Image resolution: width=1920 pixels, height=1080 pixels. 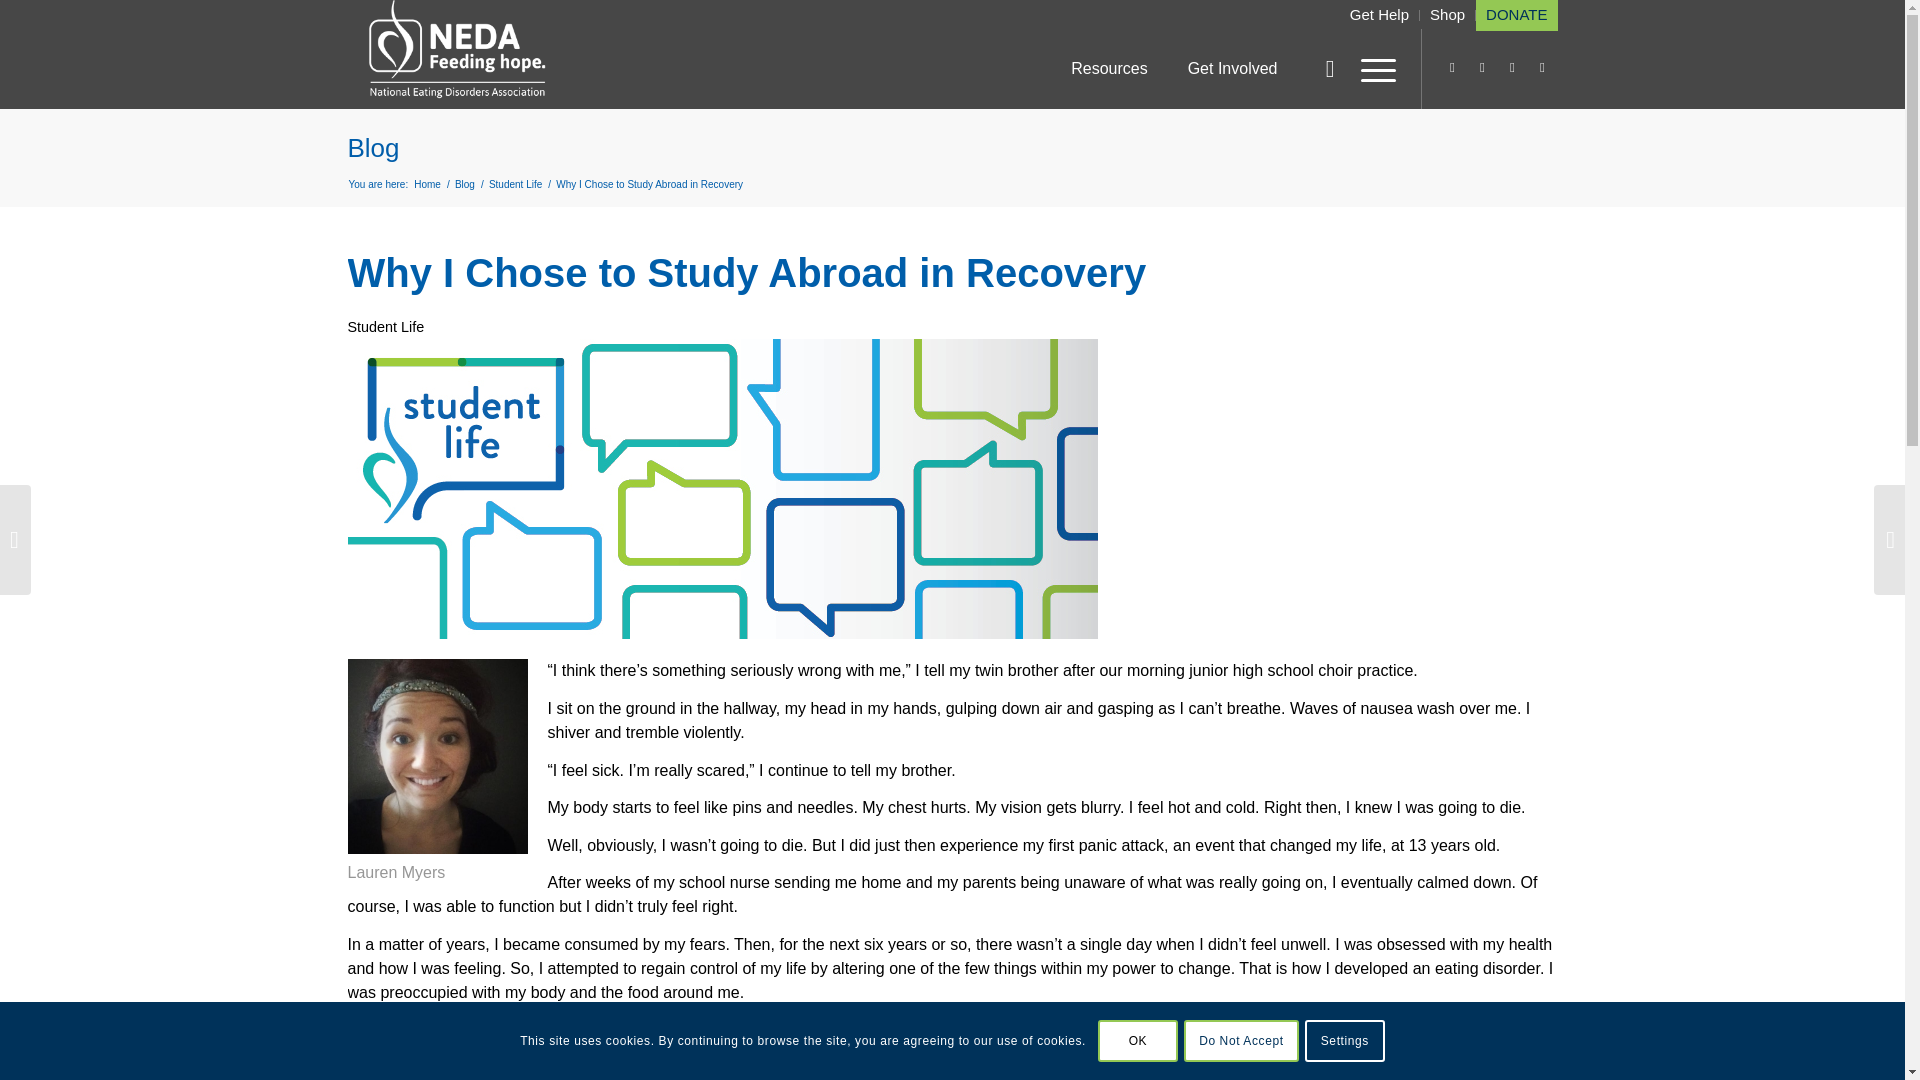 What do you see at coordinates (426, 184) in the screenshot?
I see `Home` at bounding box center [426, 184].